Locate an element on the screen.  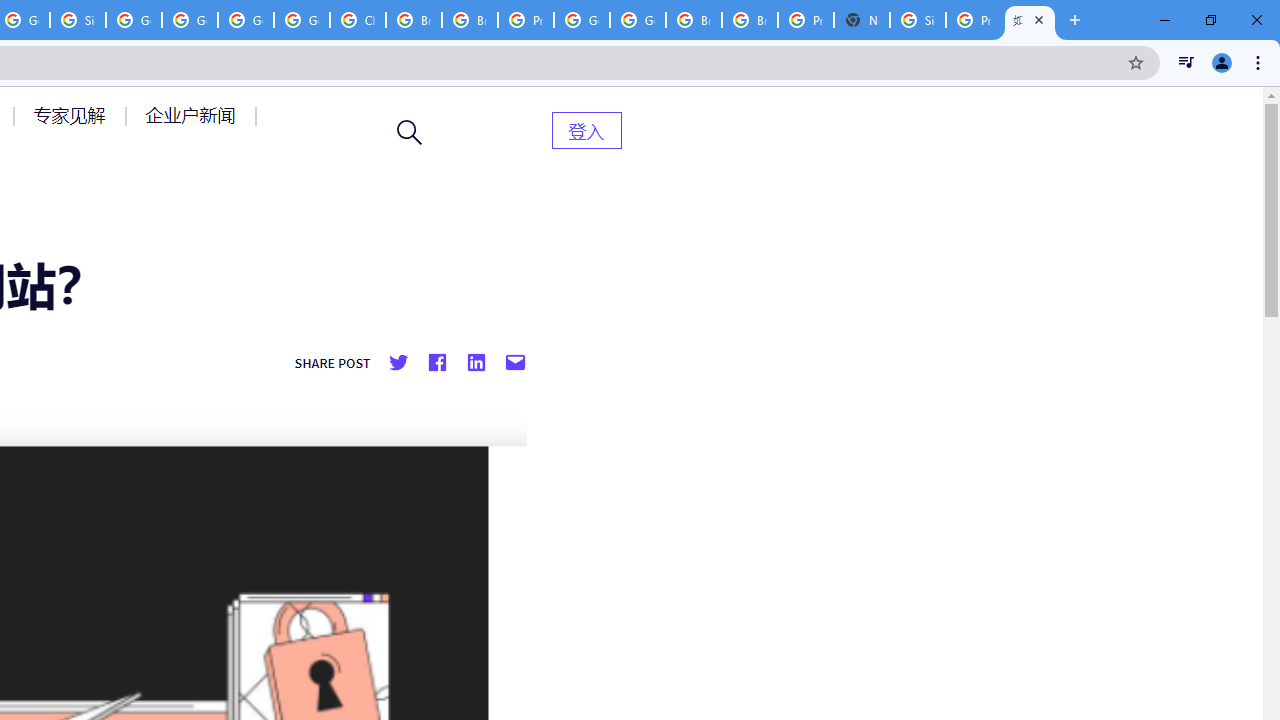
Browse Chrome as a guest - Computer - Google Chrome Help is located at coordinates (693, 20).